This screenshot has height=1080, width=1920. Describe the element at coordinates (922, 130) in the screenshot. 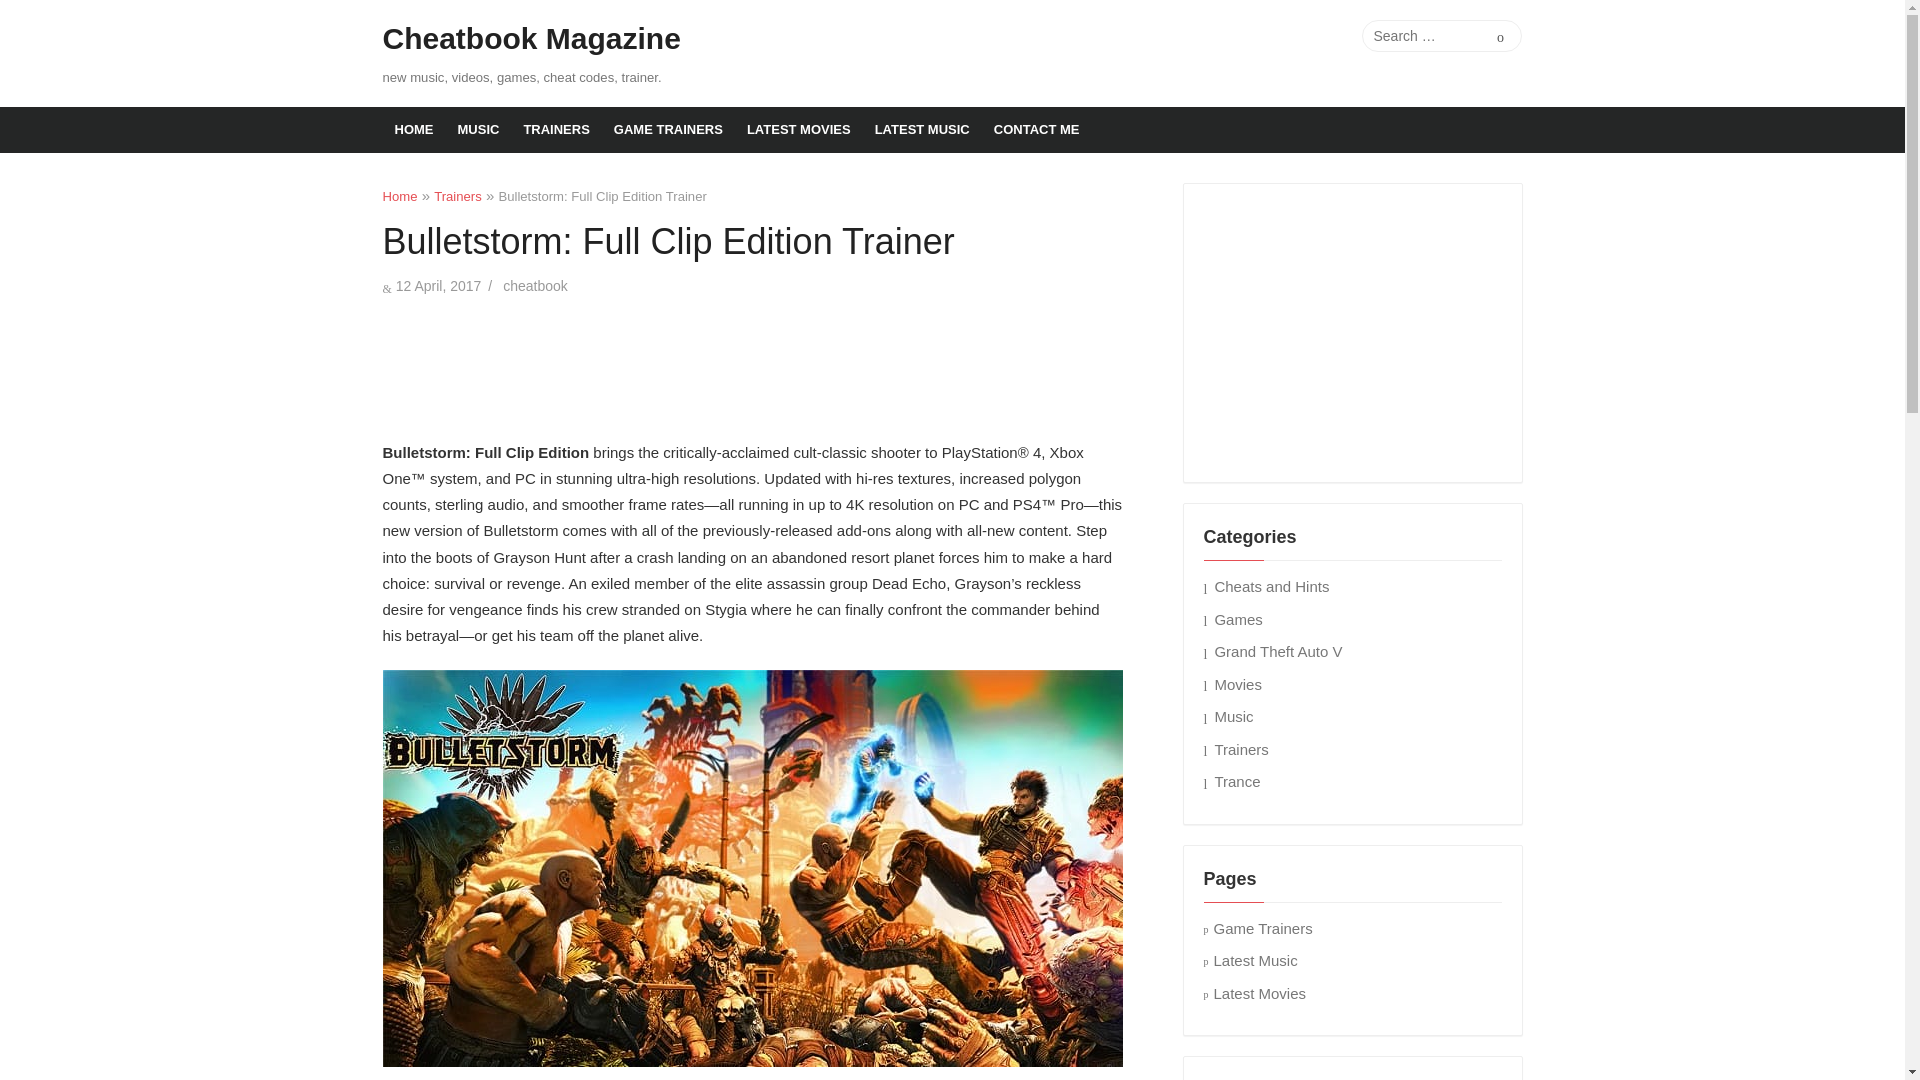

I see `LATEST MUSIC` at that location.